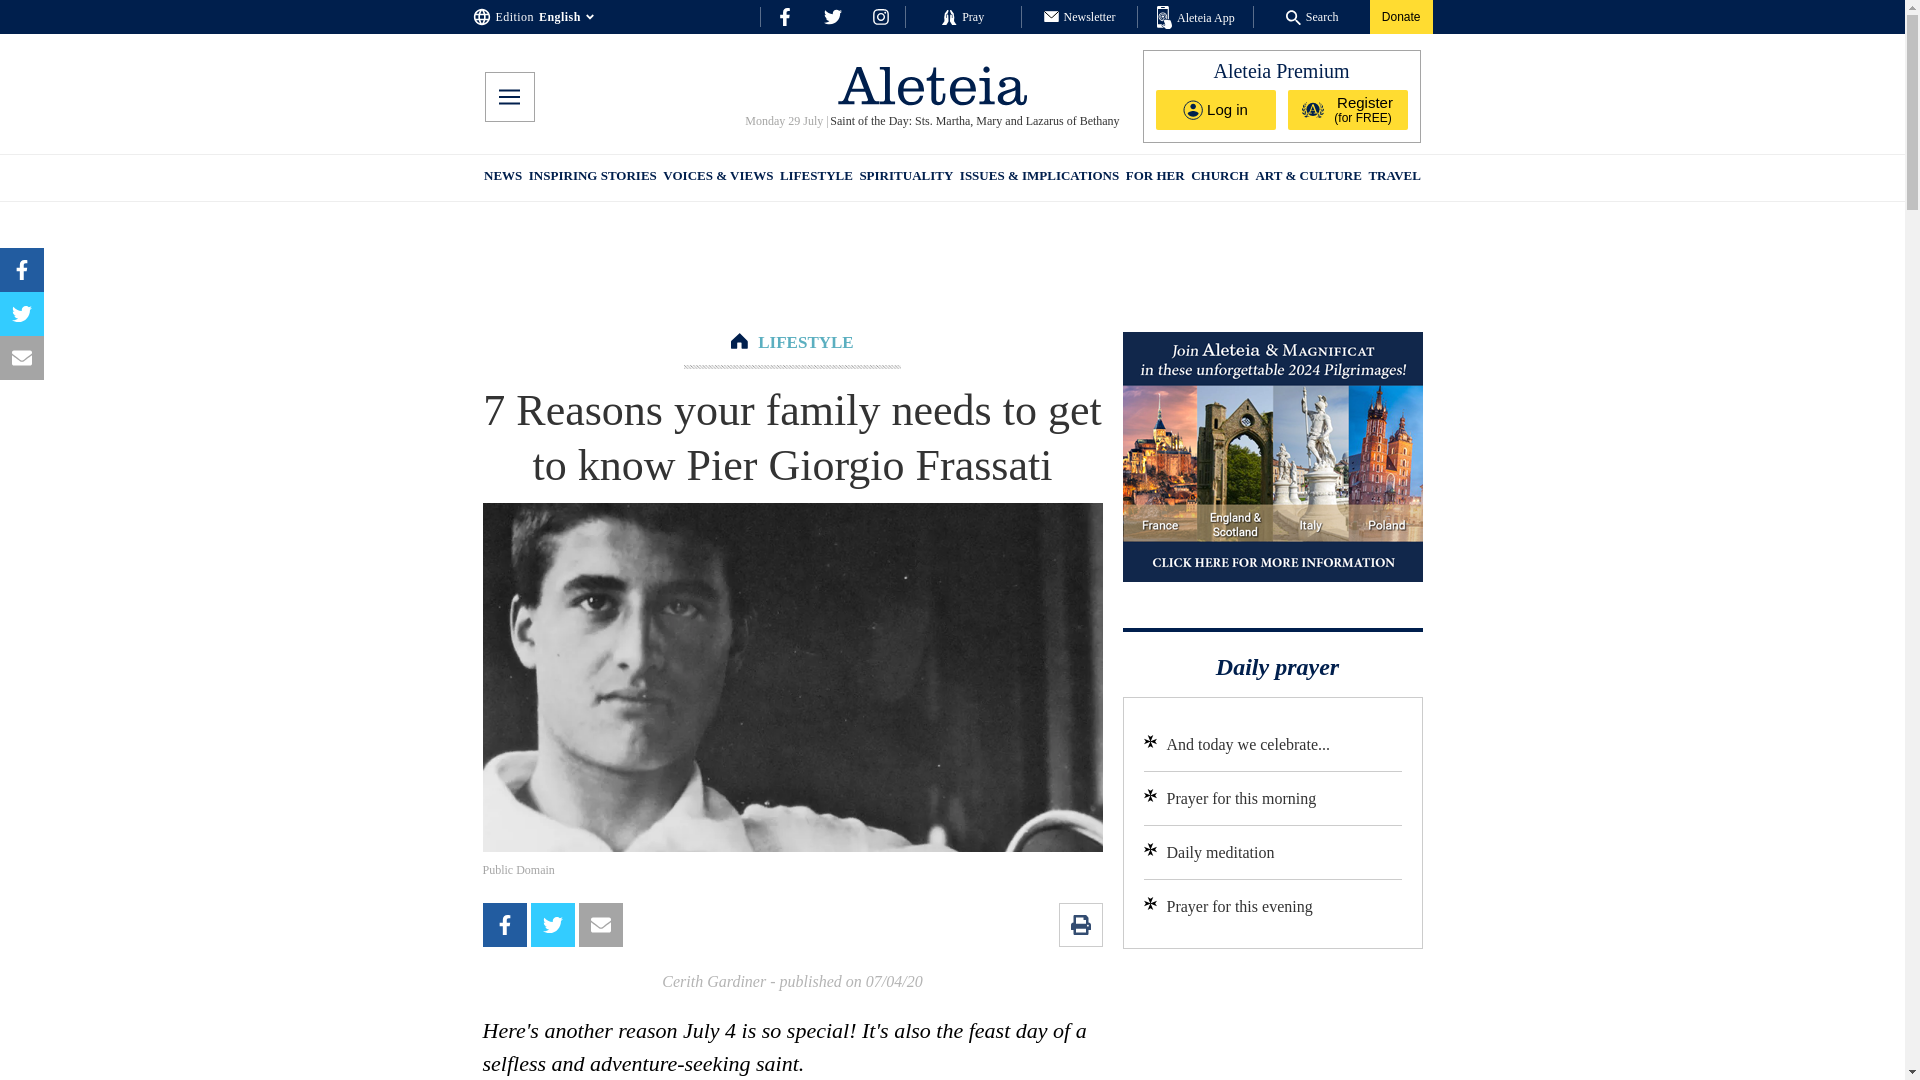  I want to click on Saint of the Day: Sts. Martha, Mary and Lazarus of Bethany, so click(974, 121).